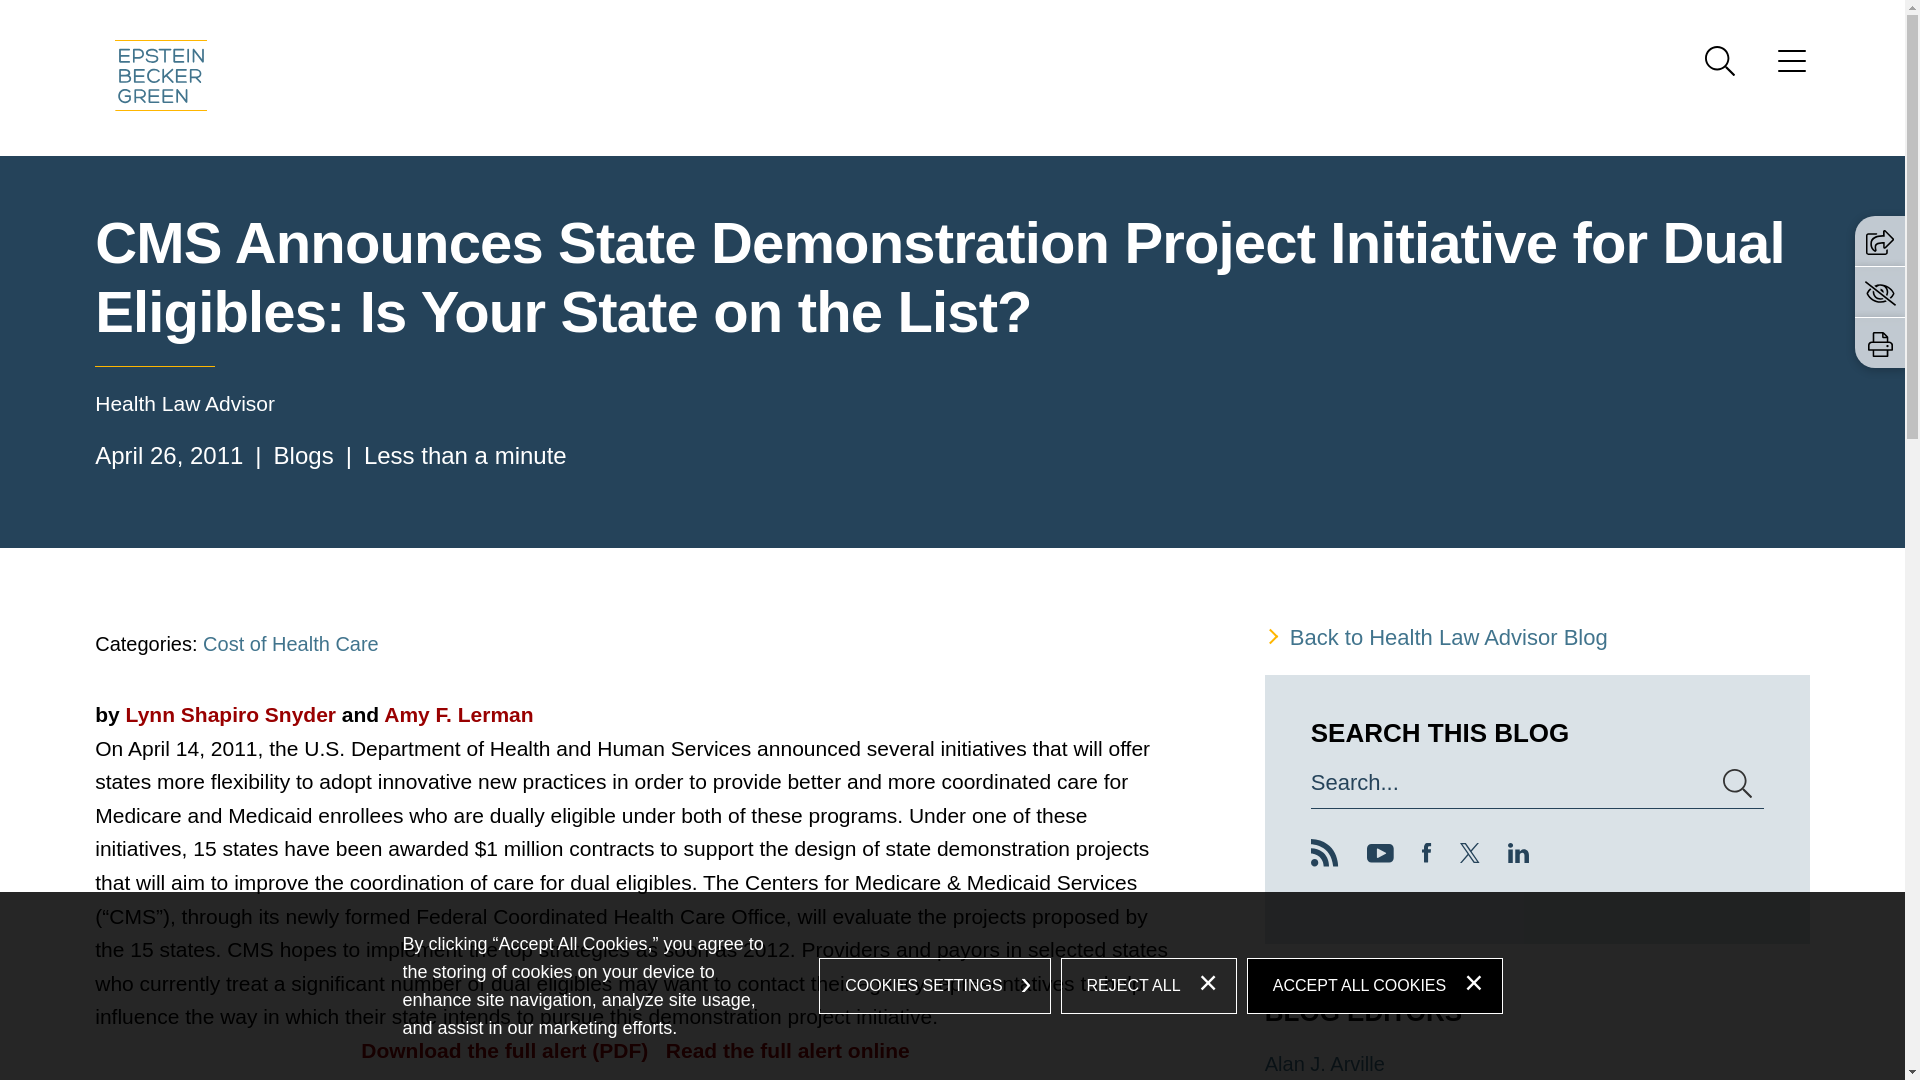  Describe the element at coordinates (1518, 852) in the screenshot. I see `Linkedin` at that location.